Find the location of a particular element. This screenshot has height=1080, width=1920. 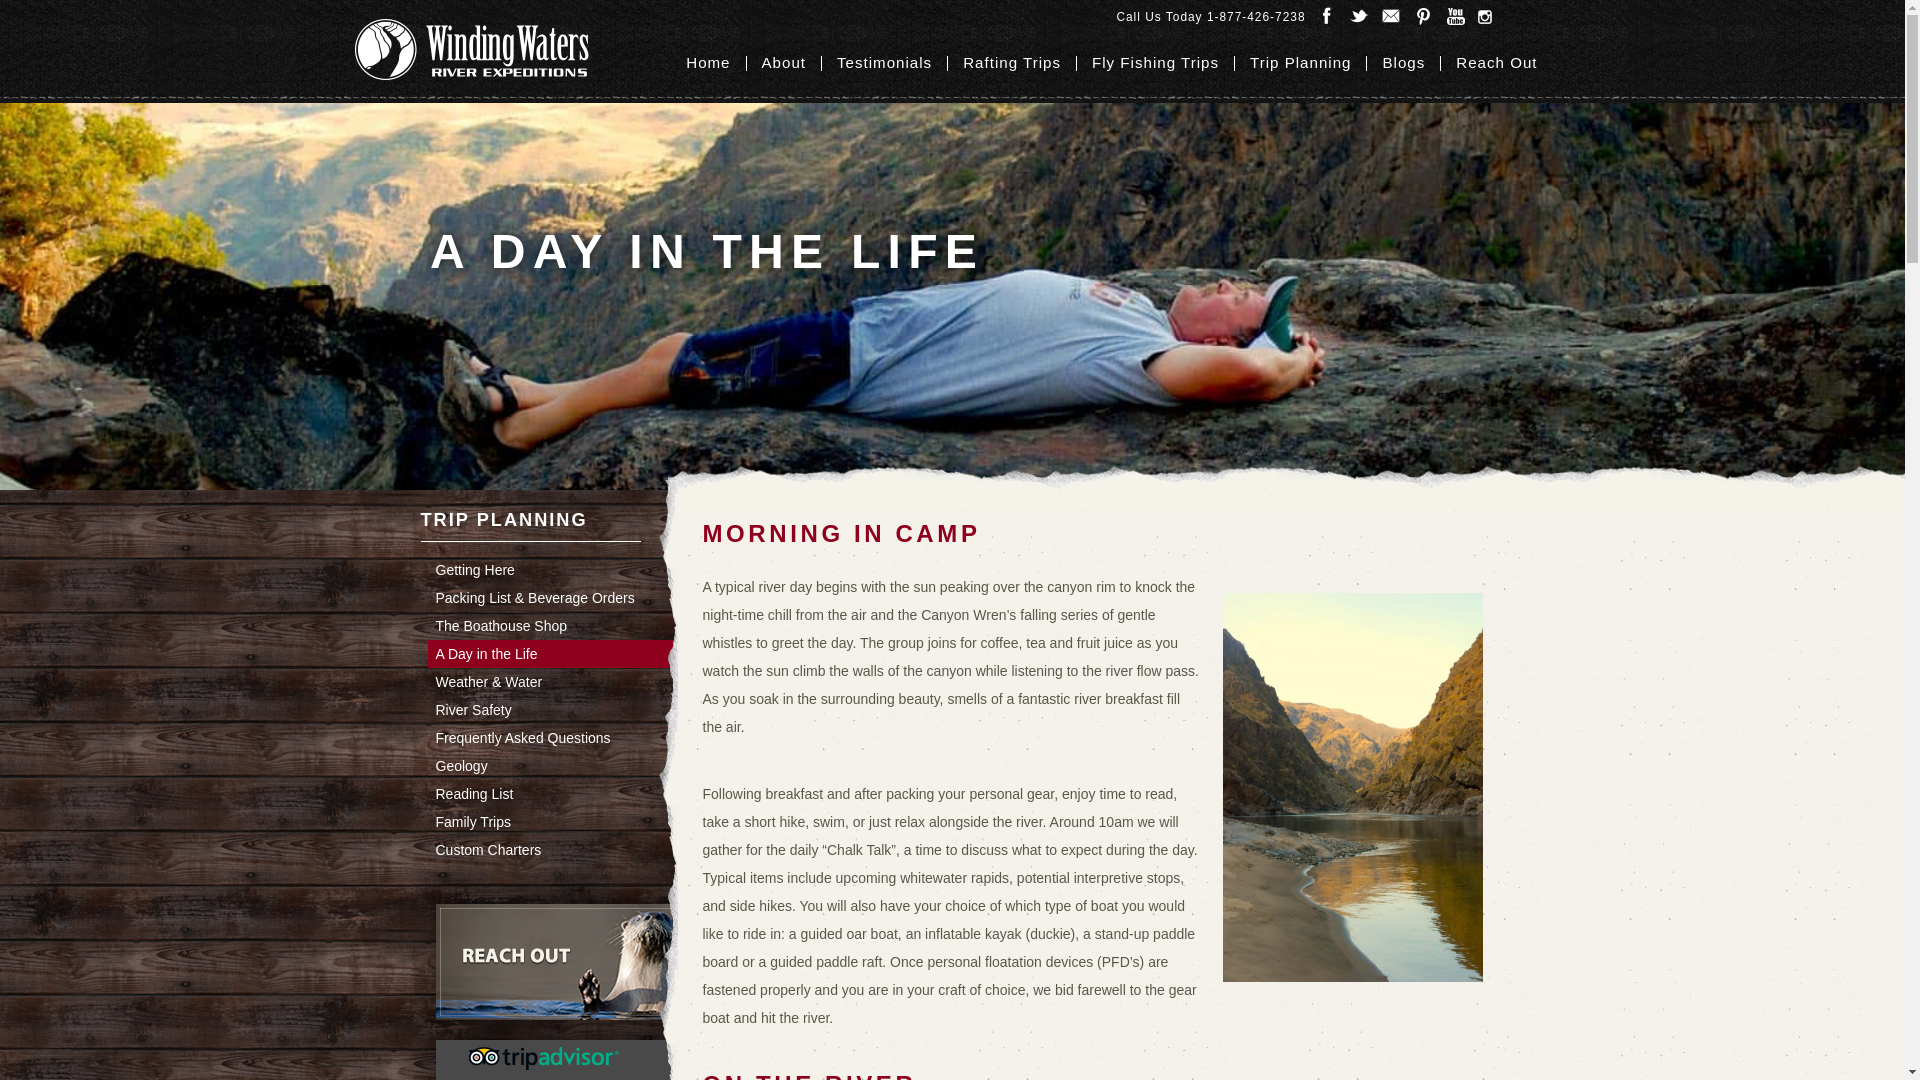

River Safety is located at coordinates (566, 710).